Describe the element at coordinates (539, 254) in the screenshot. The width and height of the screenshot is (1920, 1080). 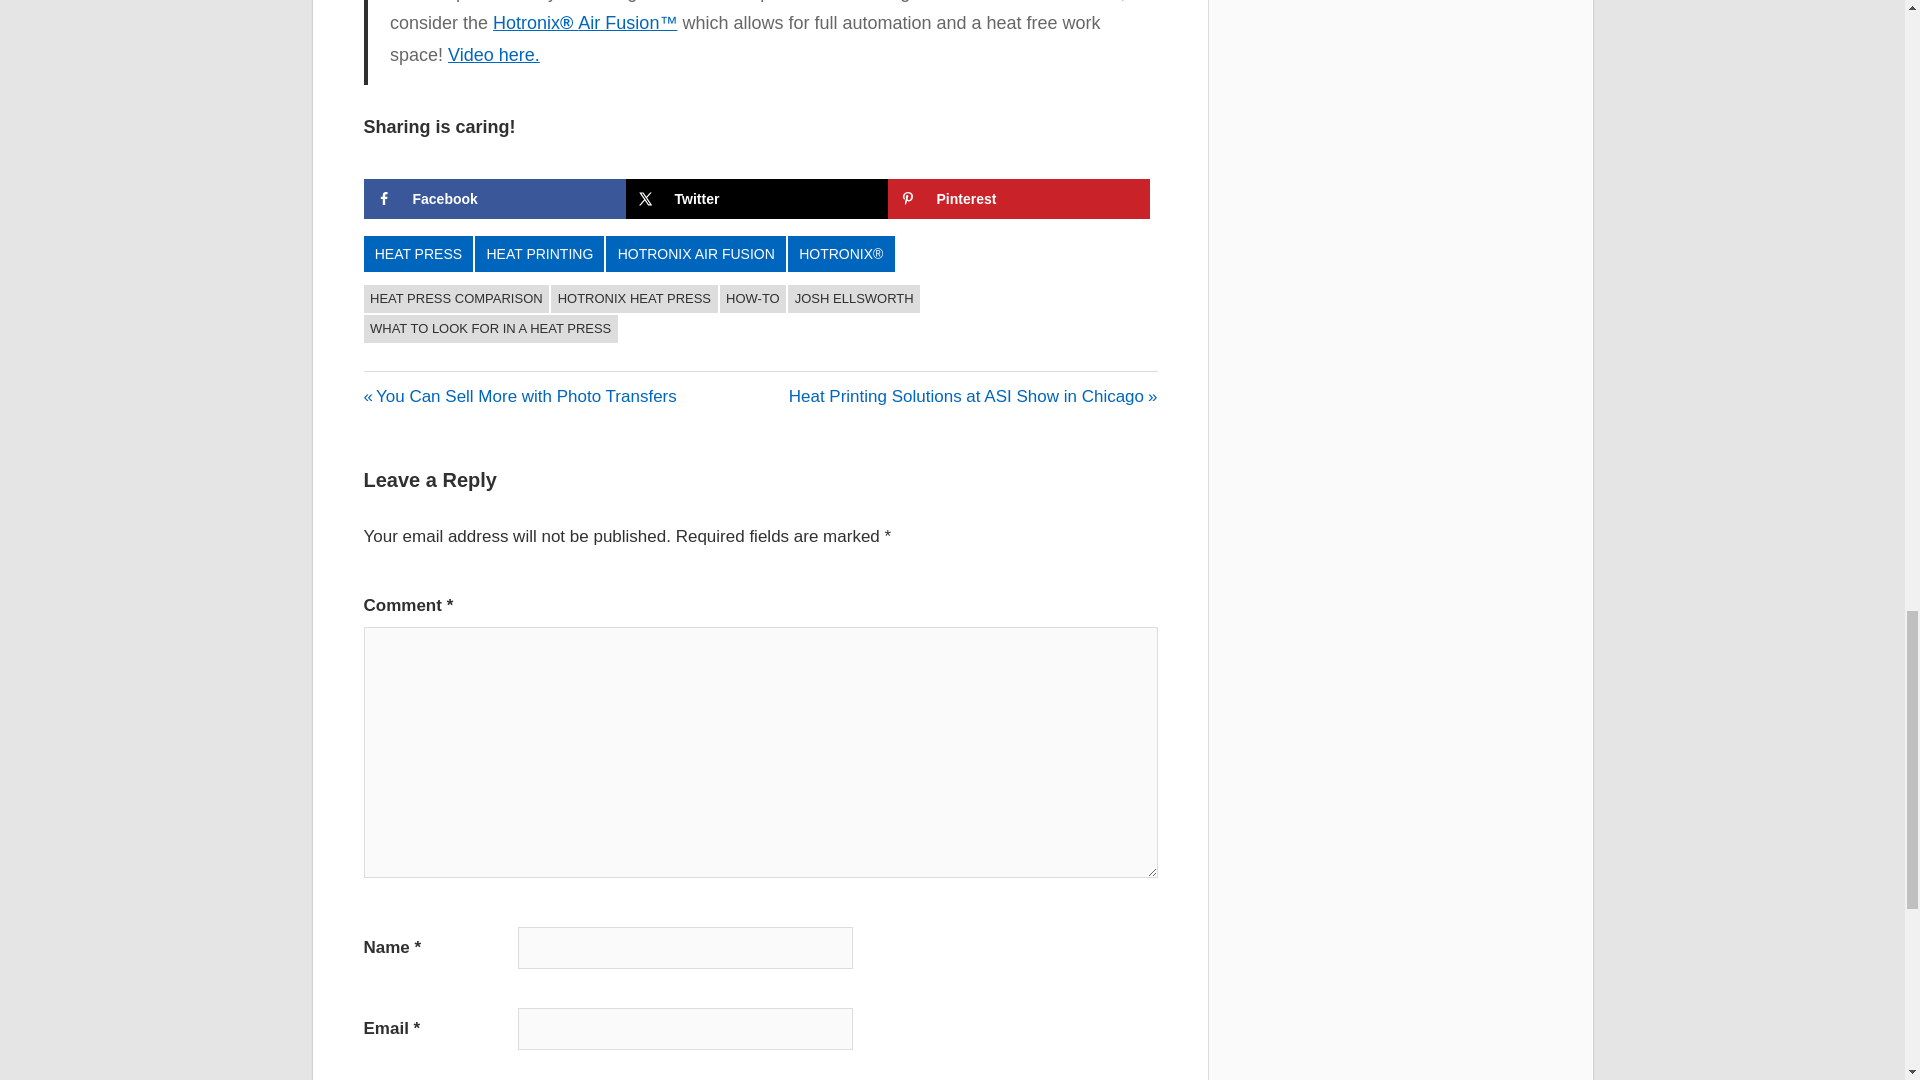
I see `HOW-TO` at that location.